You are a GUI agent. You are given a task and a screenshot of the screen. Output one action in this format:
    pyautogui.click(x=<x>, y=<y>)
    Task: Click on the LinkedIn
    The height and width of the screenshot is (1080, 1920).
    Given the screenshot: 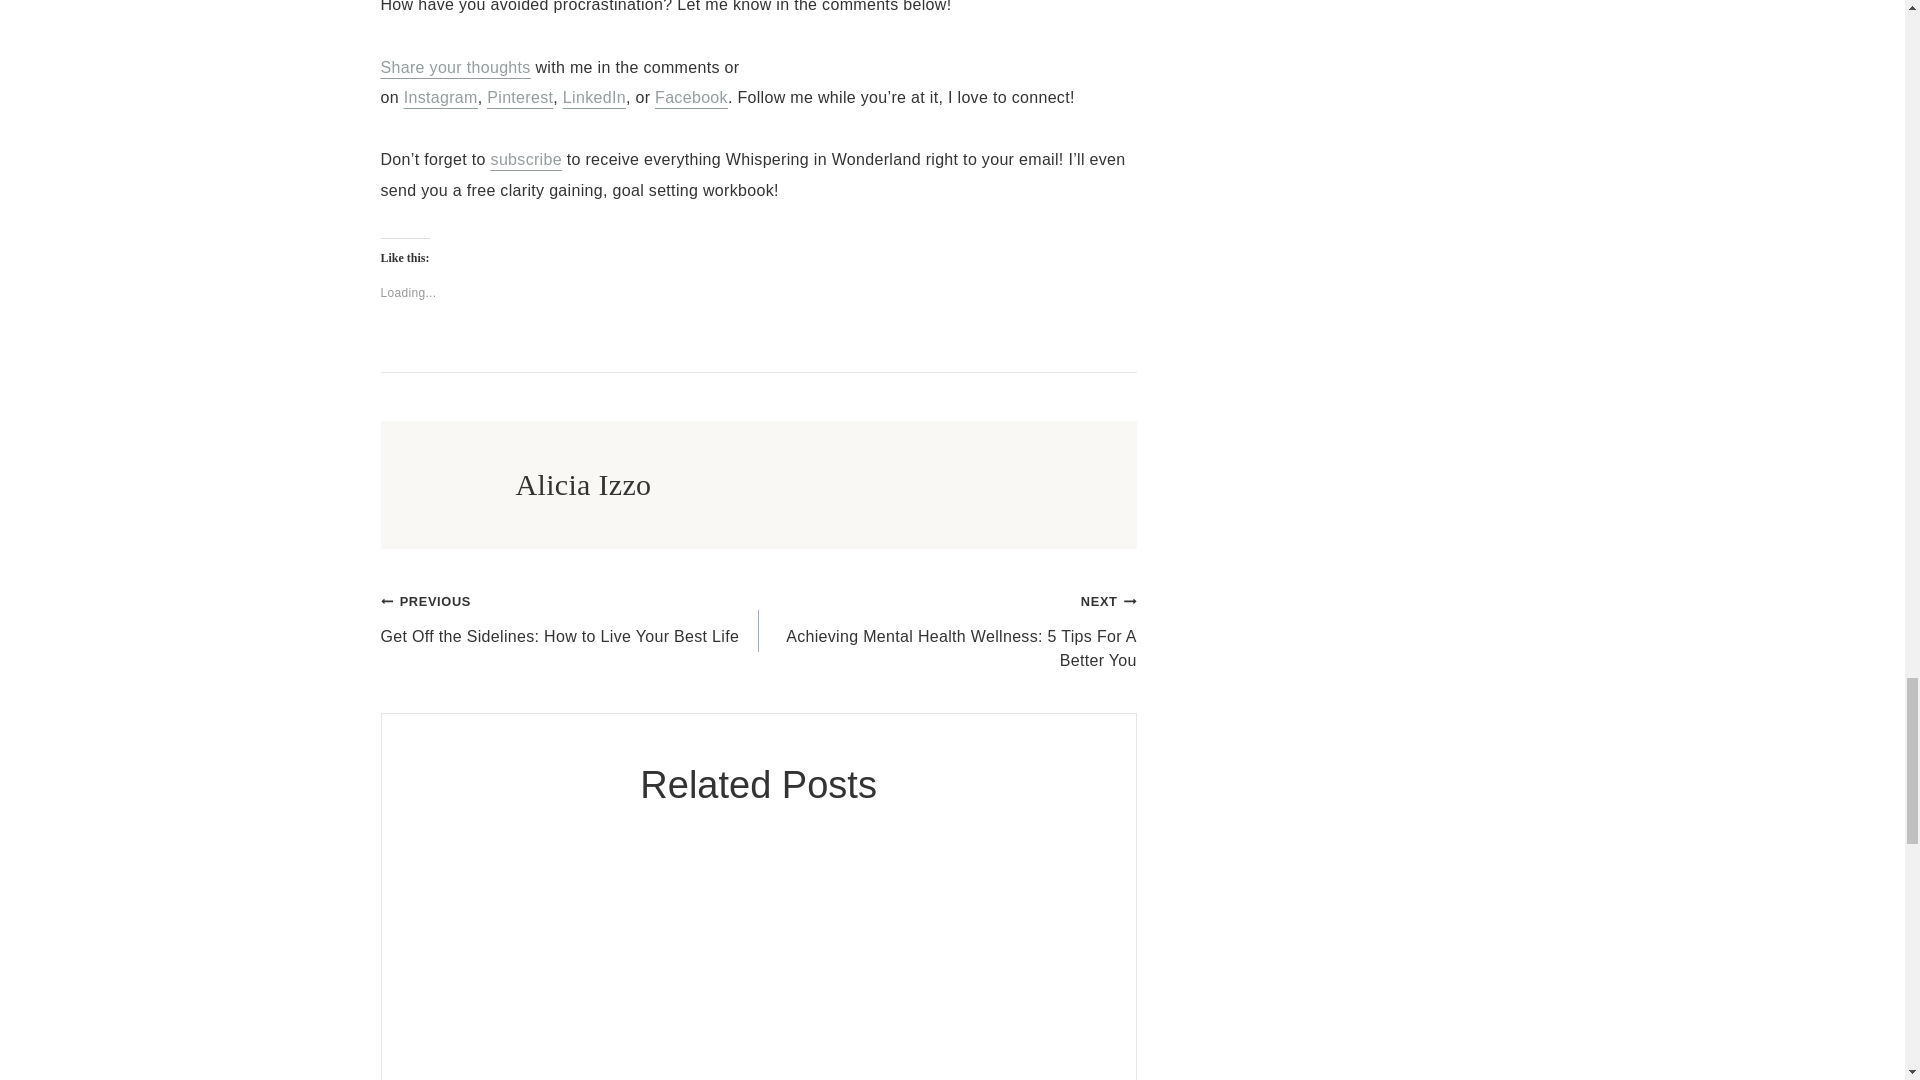 What is the action you would take?
    pyautogui.click(x=594, y=96)
    